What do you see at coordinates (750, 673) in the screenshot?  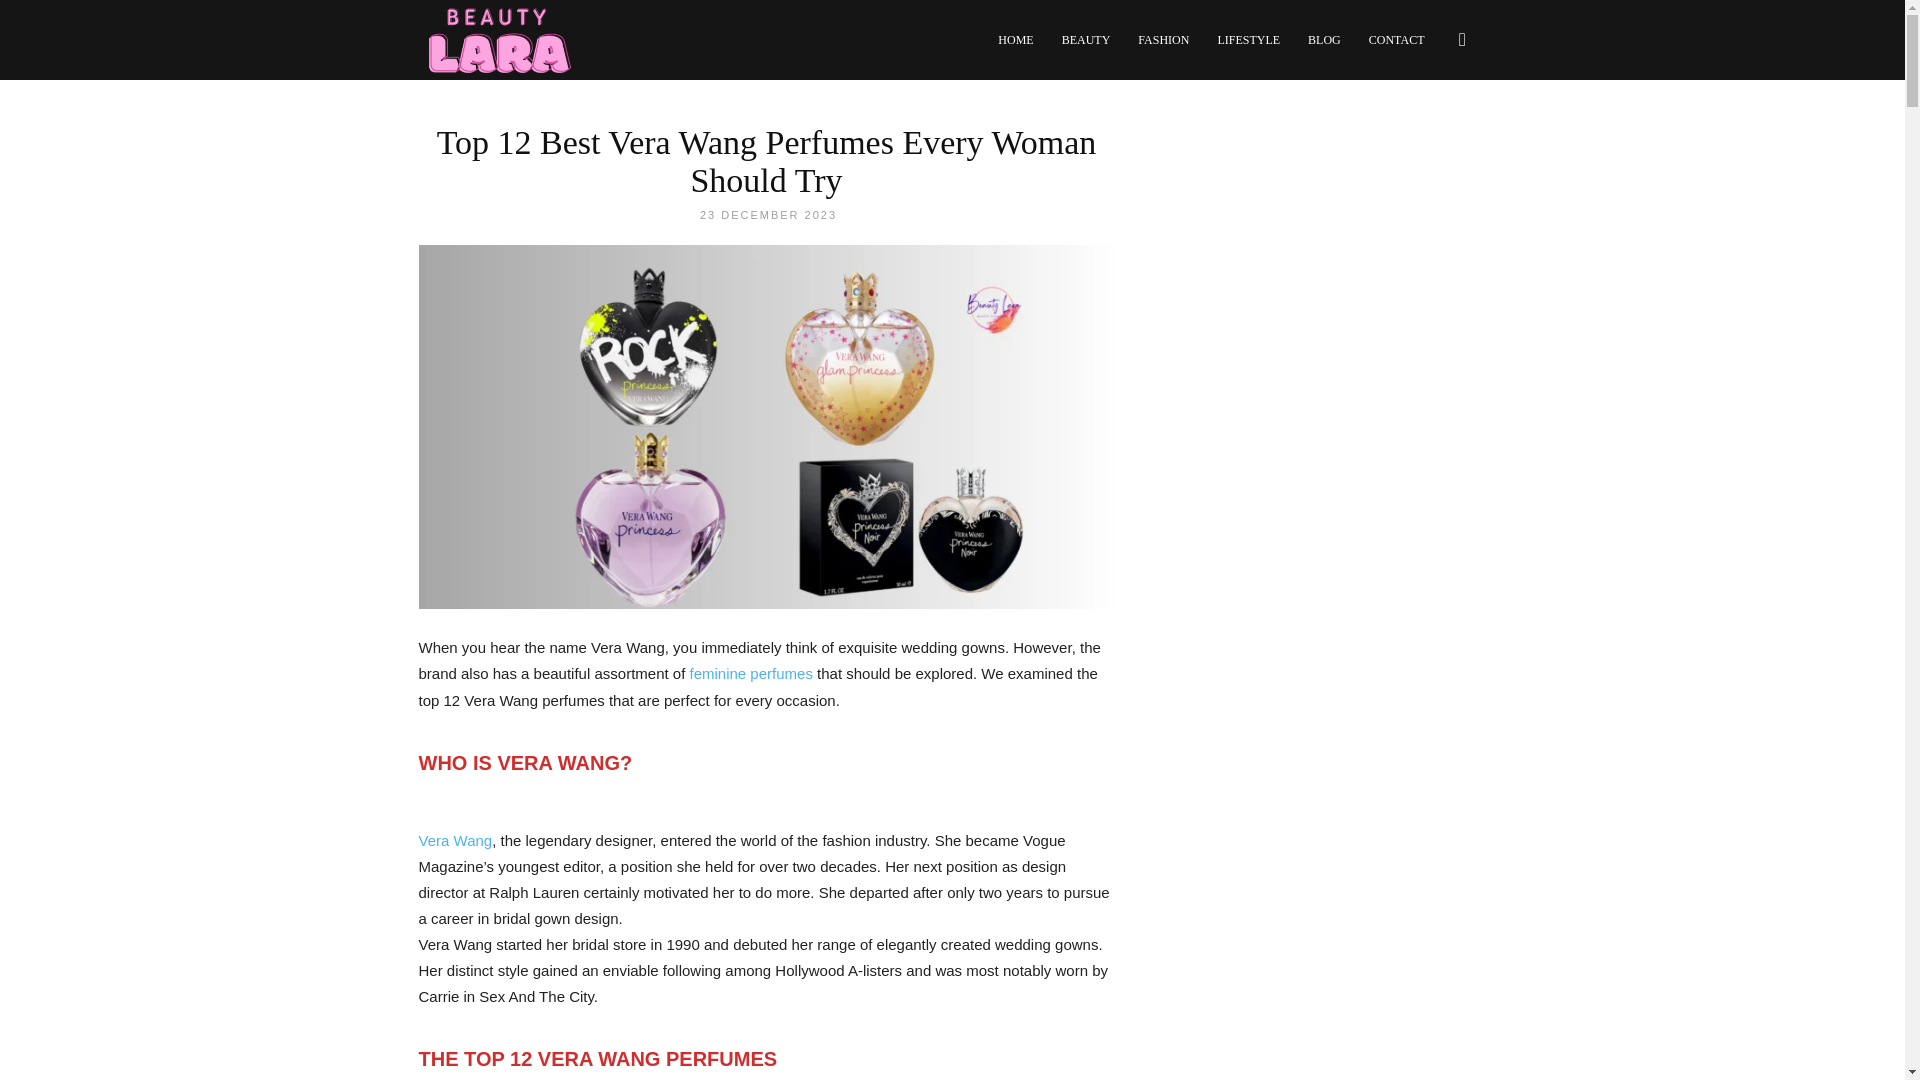 I see `feminine perfumes` at bounding box center [750, 673].